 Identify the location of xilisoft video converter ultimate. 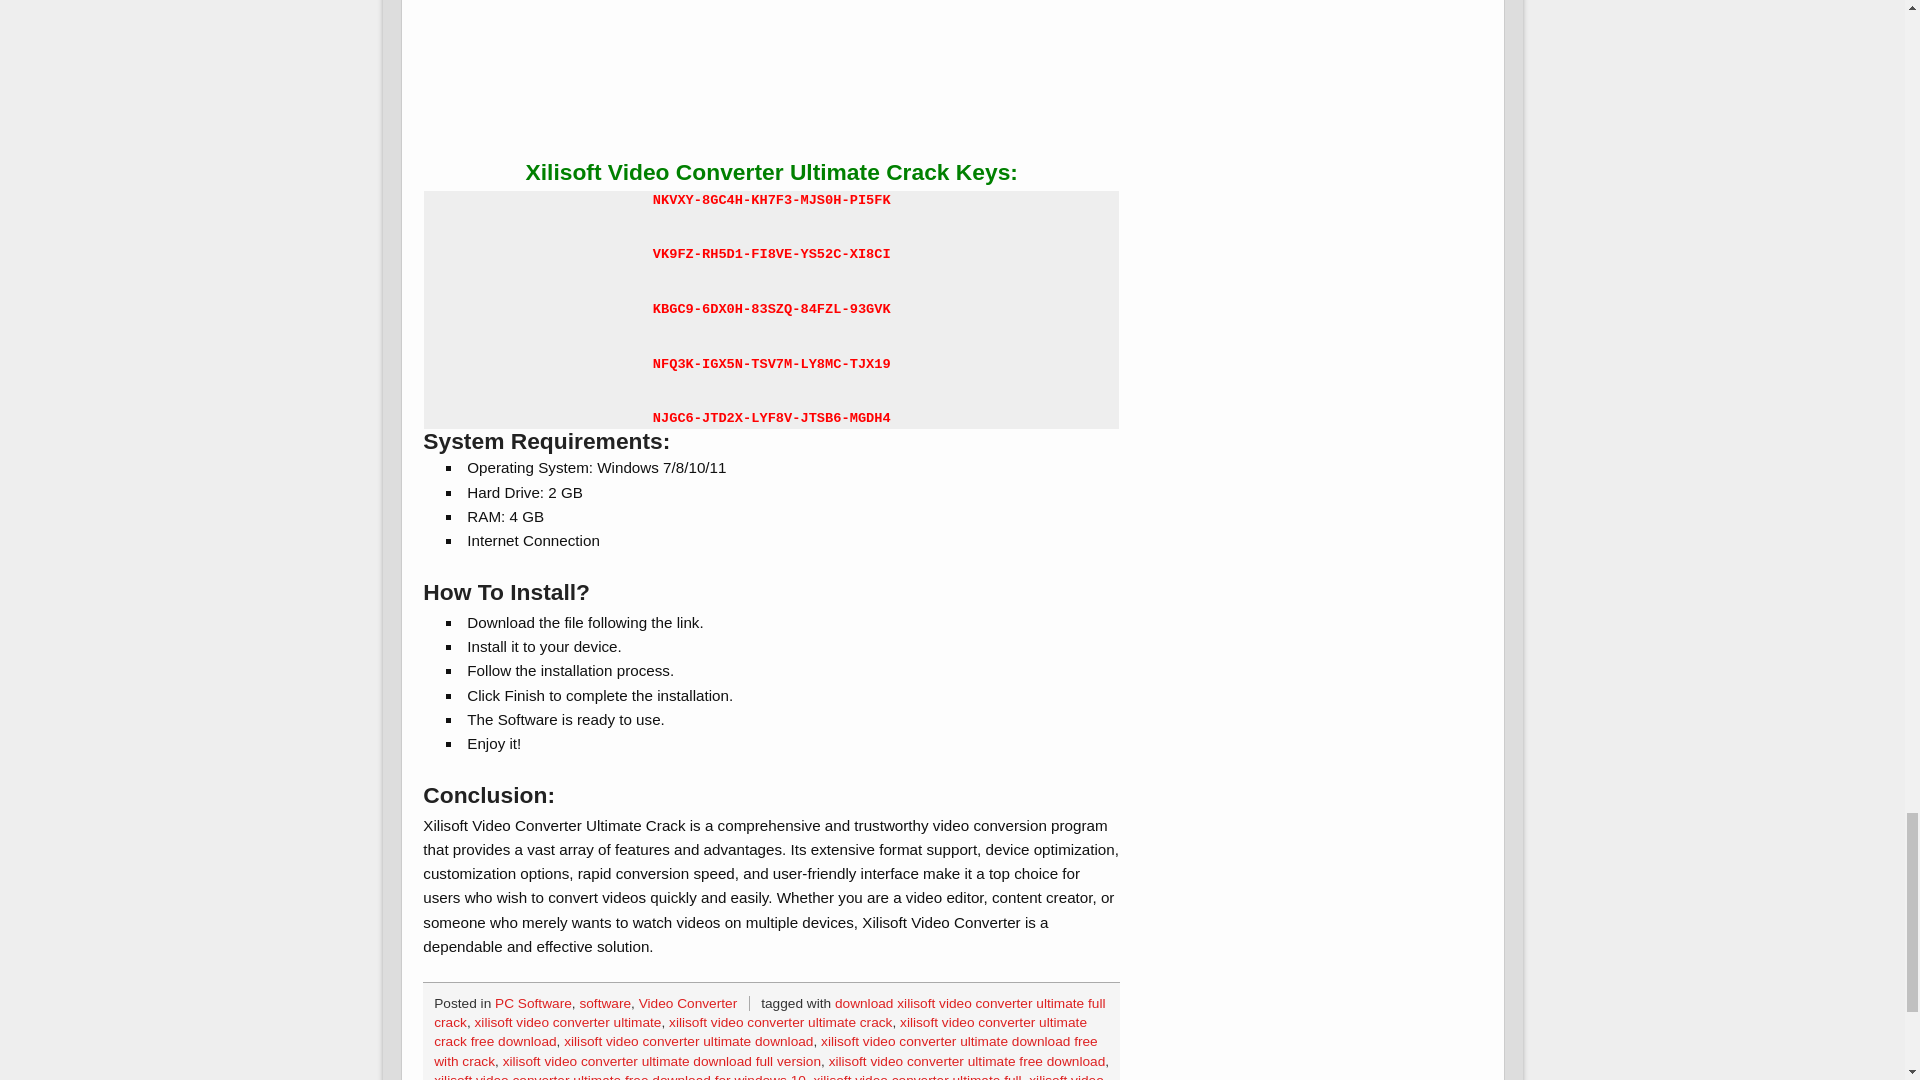
(568, 1022).